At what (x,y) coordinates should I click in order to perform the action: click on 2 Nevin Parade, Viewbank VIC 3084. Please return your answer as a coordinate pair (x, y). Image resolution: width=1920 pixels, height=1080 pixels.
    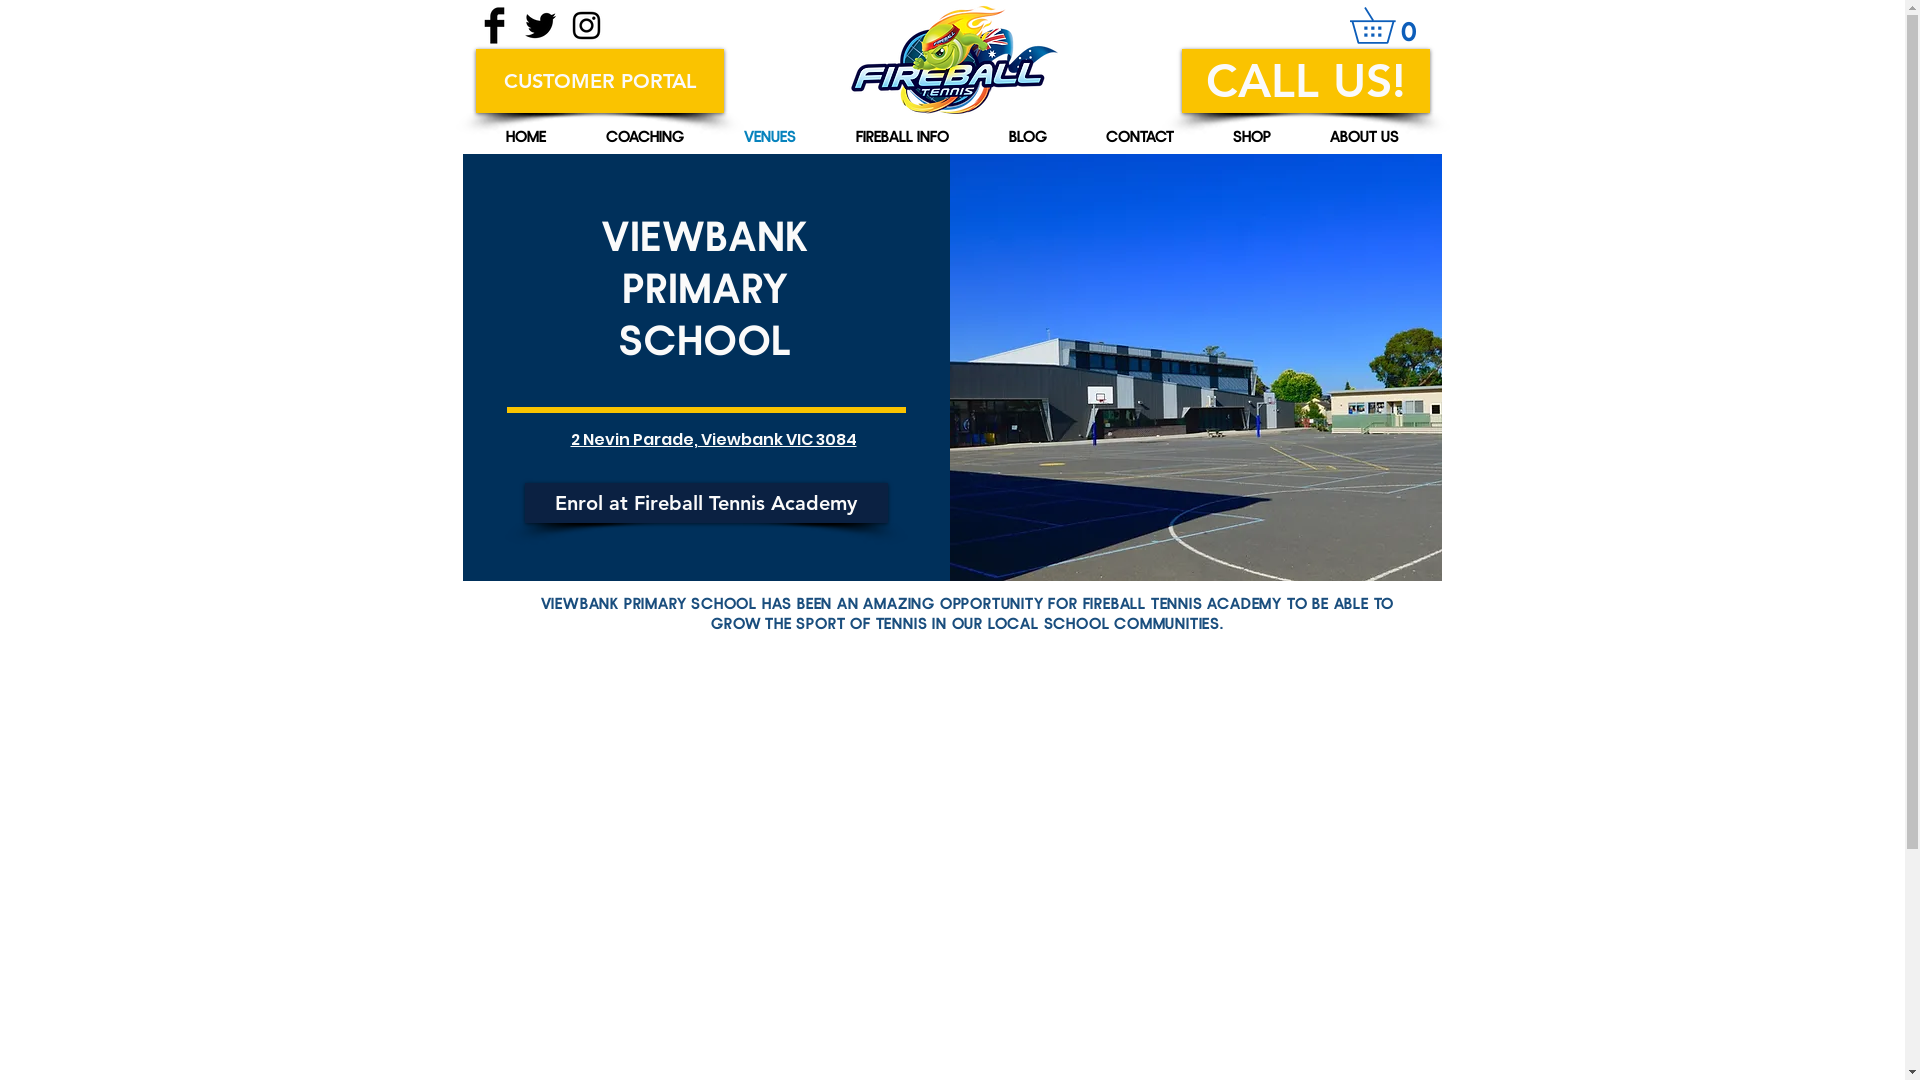
    Looking at the image, I should click on (713, 440).